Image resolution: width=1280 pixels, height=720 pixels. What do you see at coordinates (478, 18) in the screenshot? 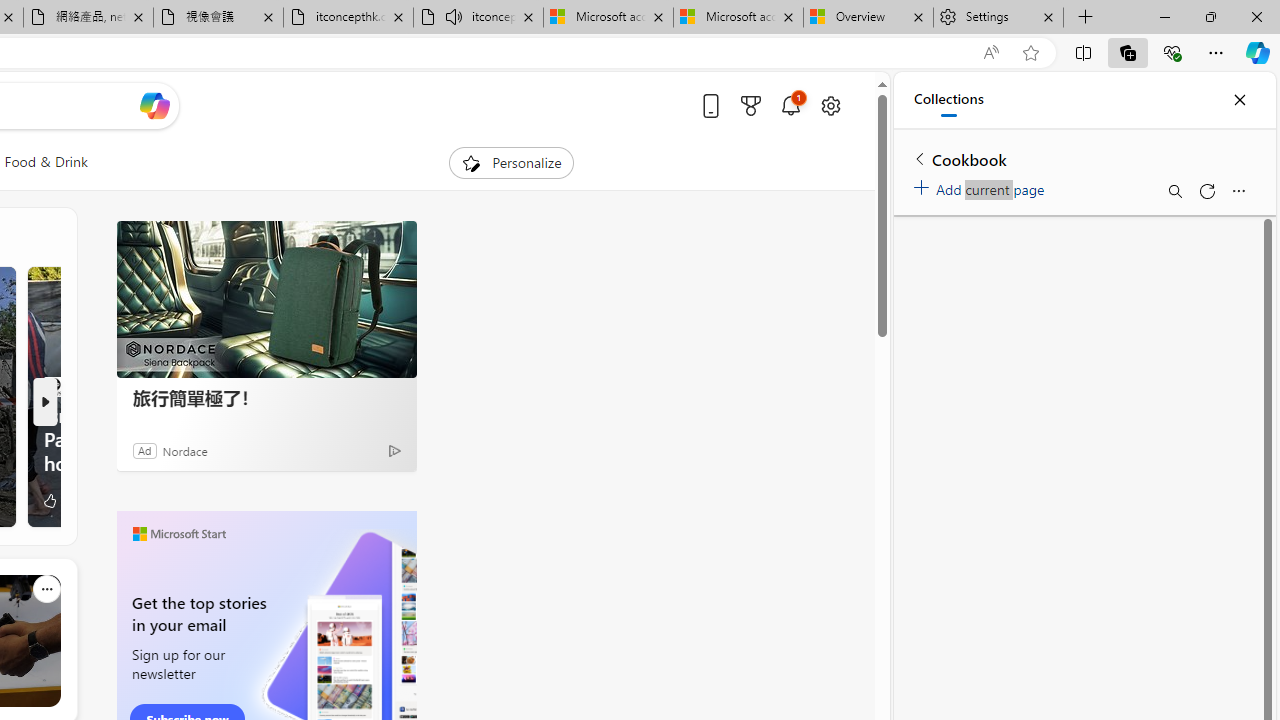
I see `itconcepthk.com/projector_solutions.mp4 - Audio playing` at bounding box center [478, 18].